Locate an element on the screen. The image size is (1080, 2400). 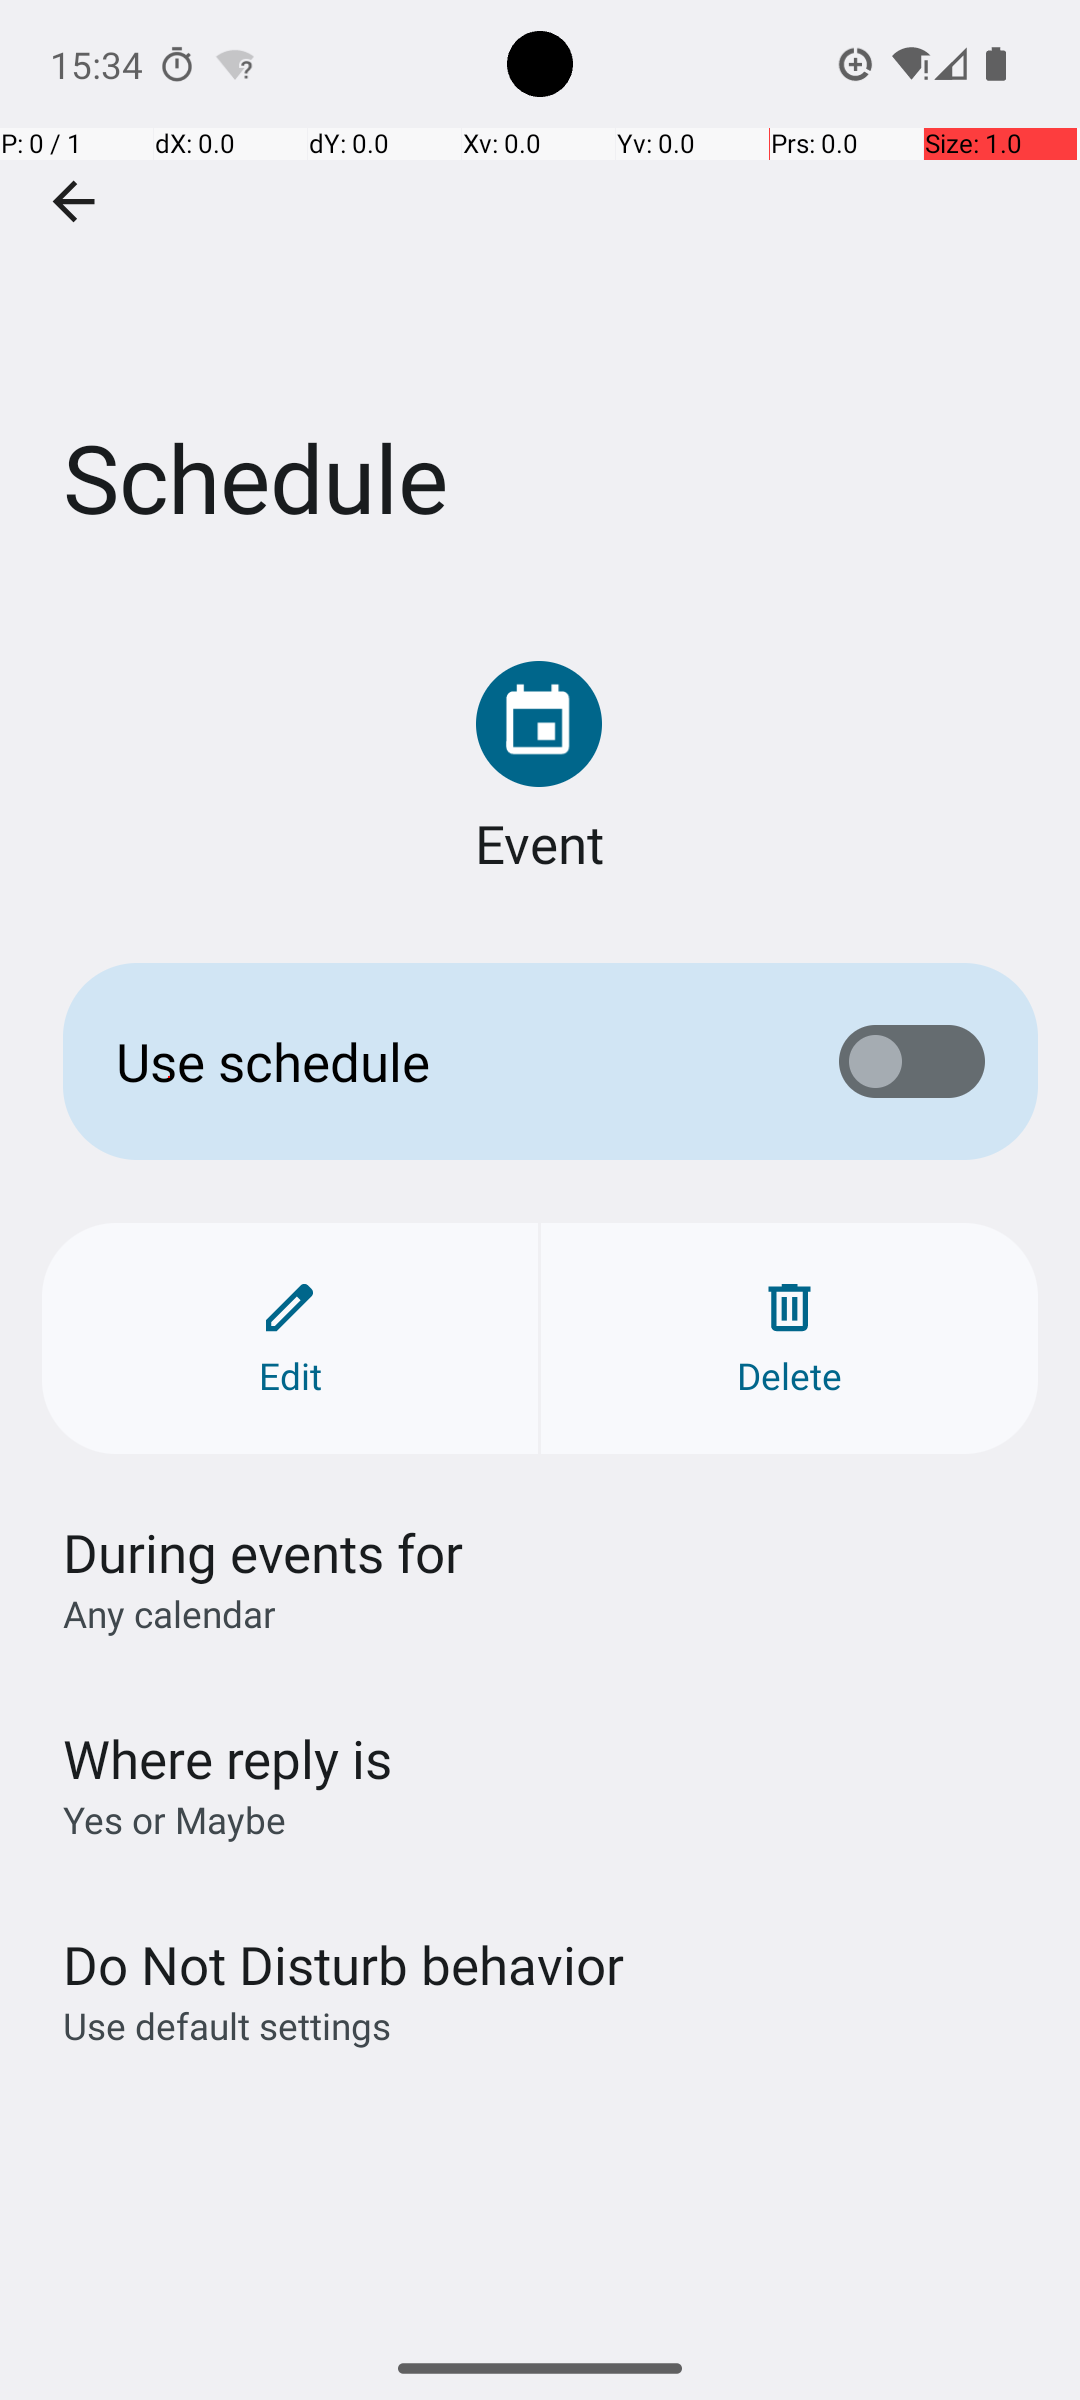
Use default settings is located at coordinates (227, 2026).